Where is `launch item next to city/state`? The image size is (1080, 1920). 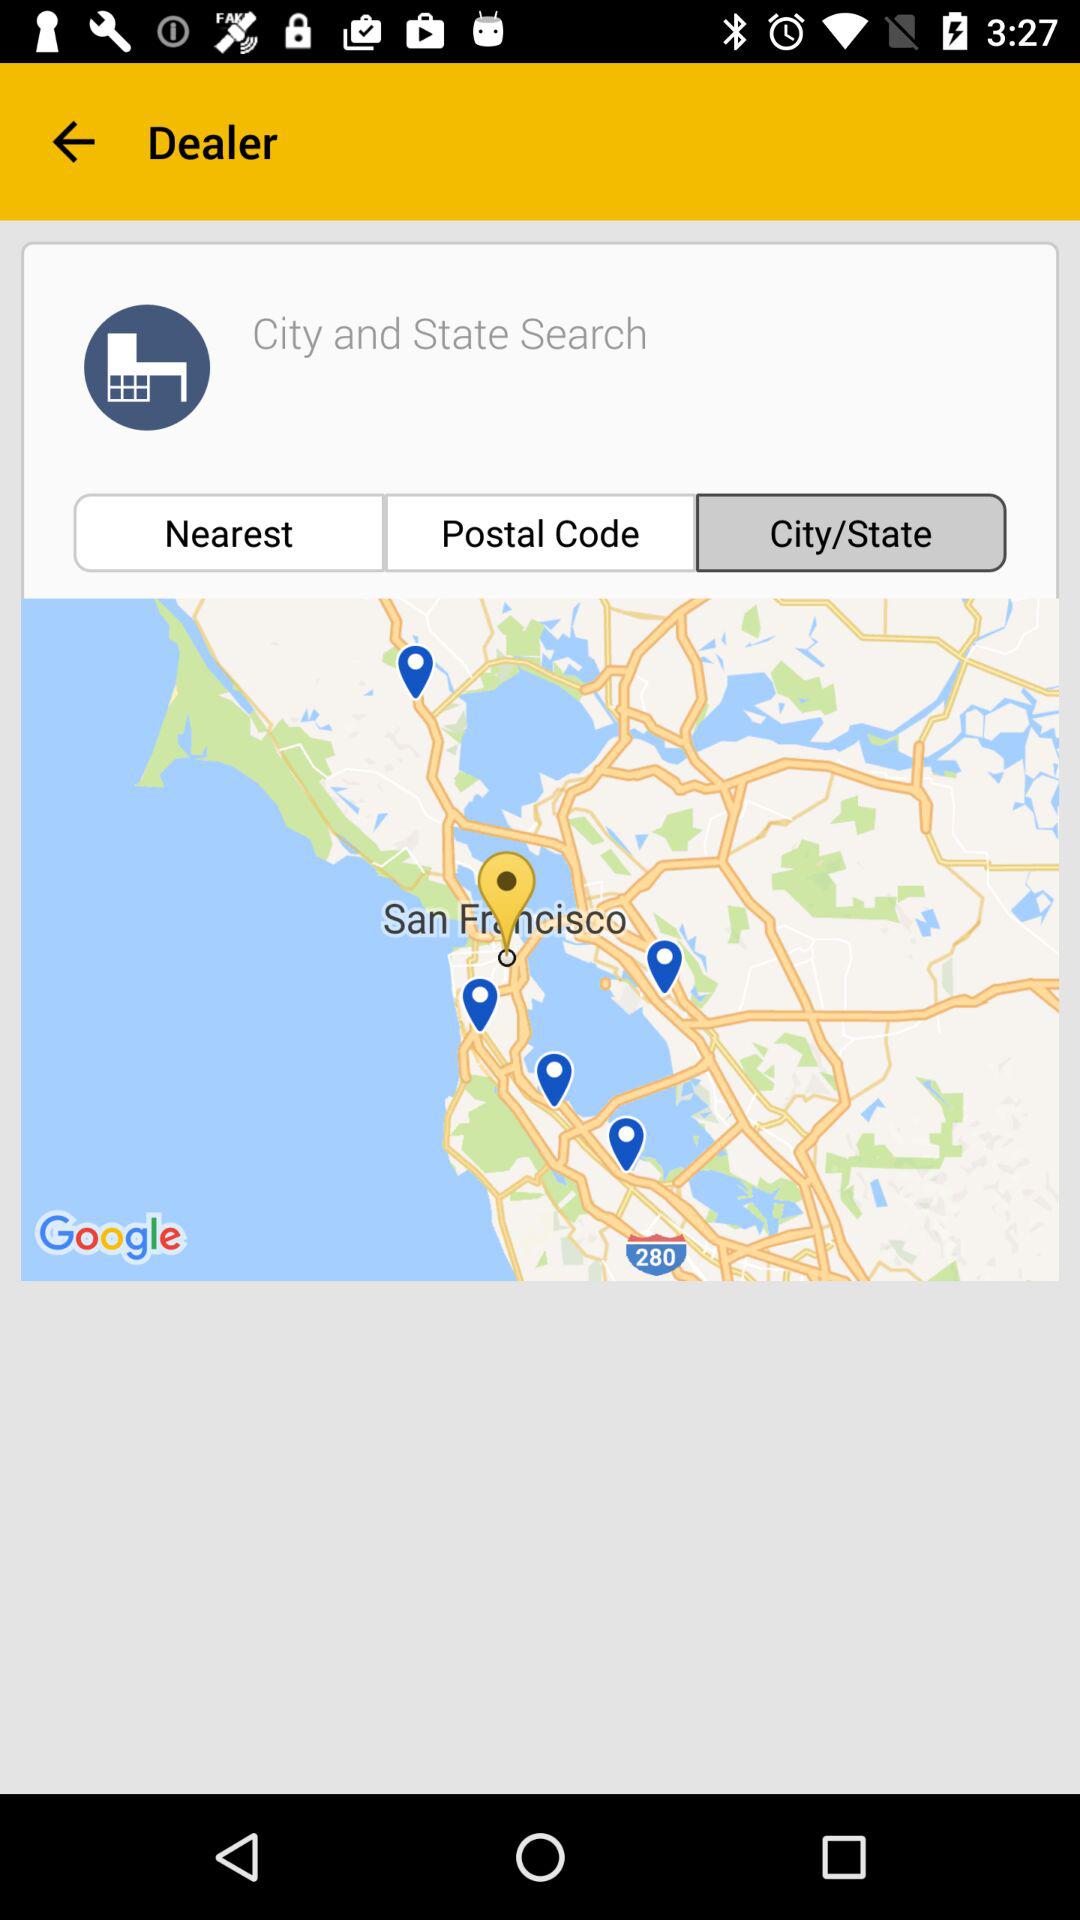
launch item next to city/state is located at coordinates (540, 532).